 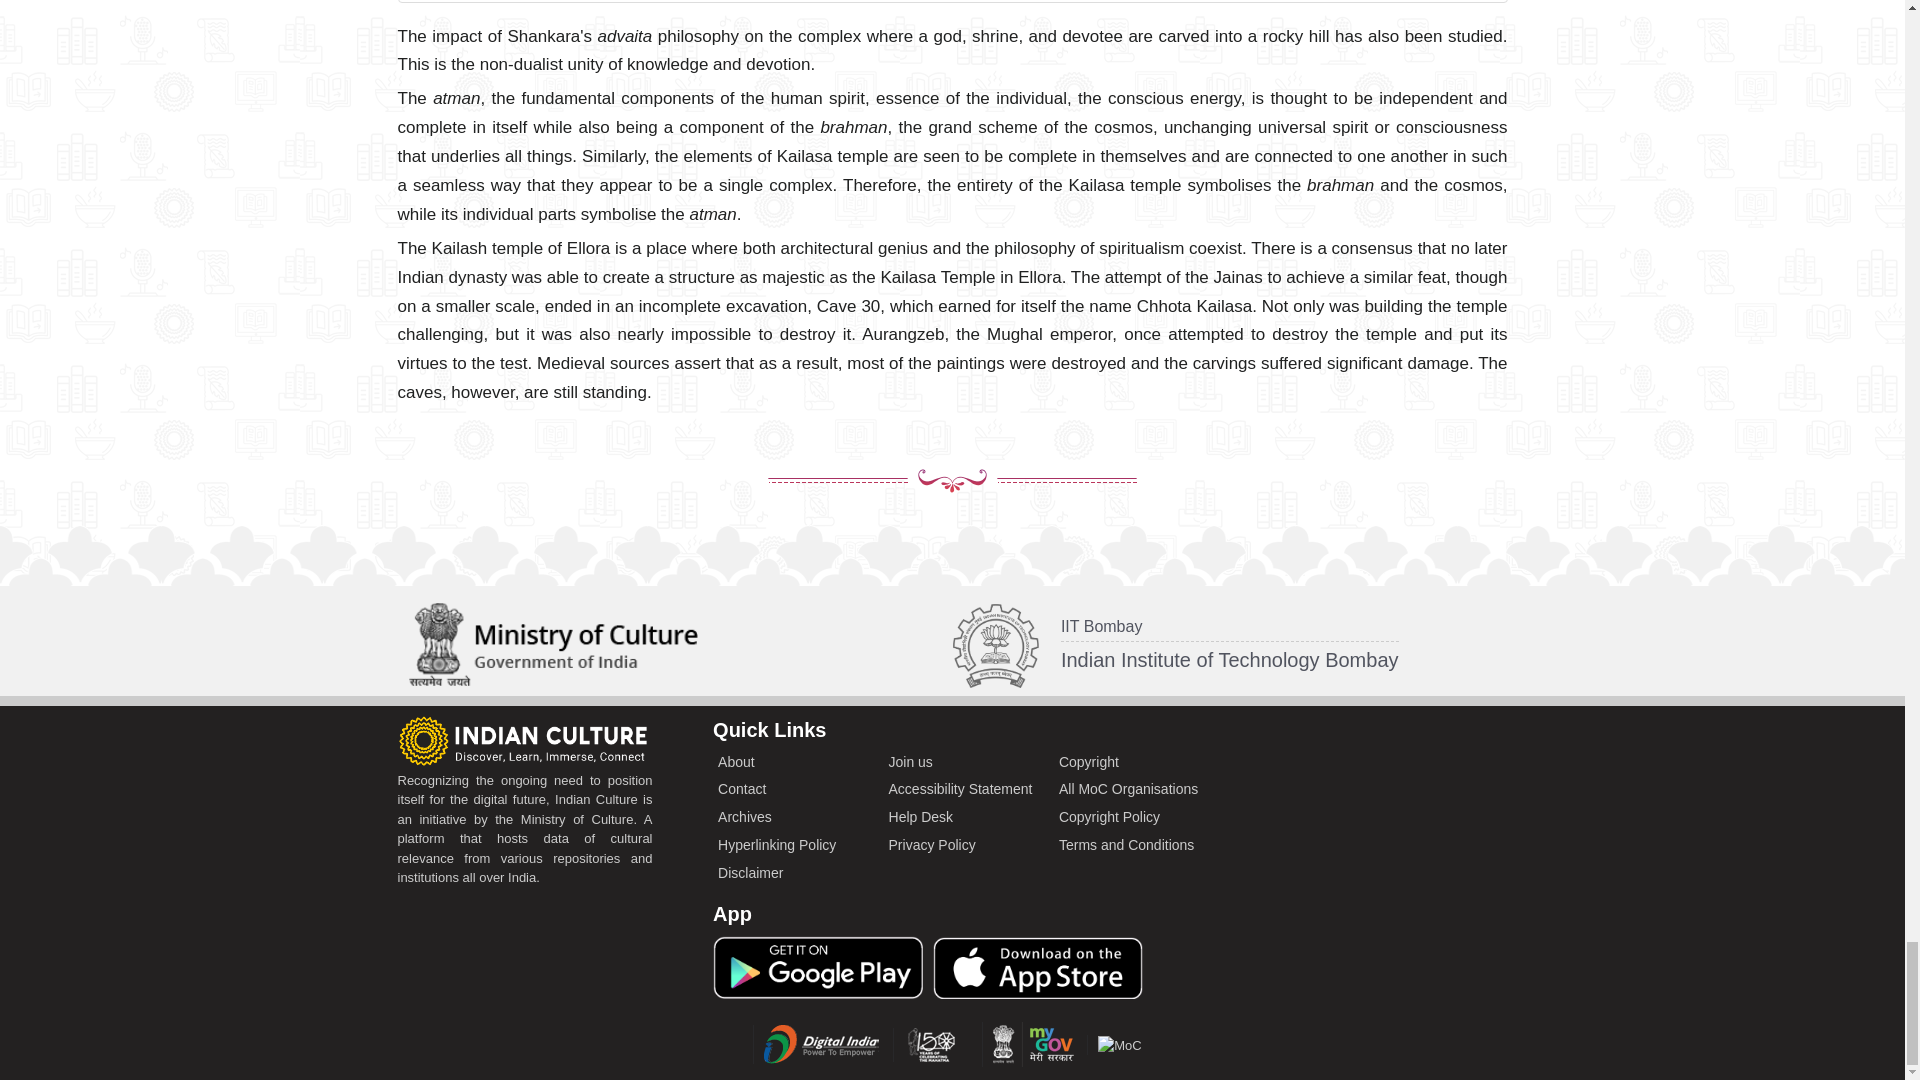 What do you see at coordinates (1119, 1046) in the screenshot?
I see `Ministry of Culture, Government of India` at bounding box center [1119, 1046].